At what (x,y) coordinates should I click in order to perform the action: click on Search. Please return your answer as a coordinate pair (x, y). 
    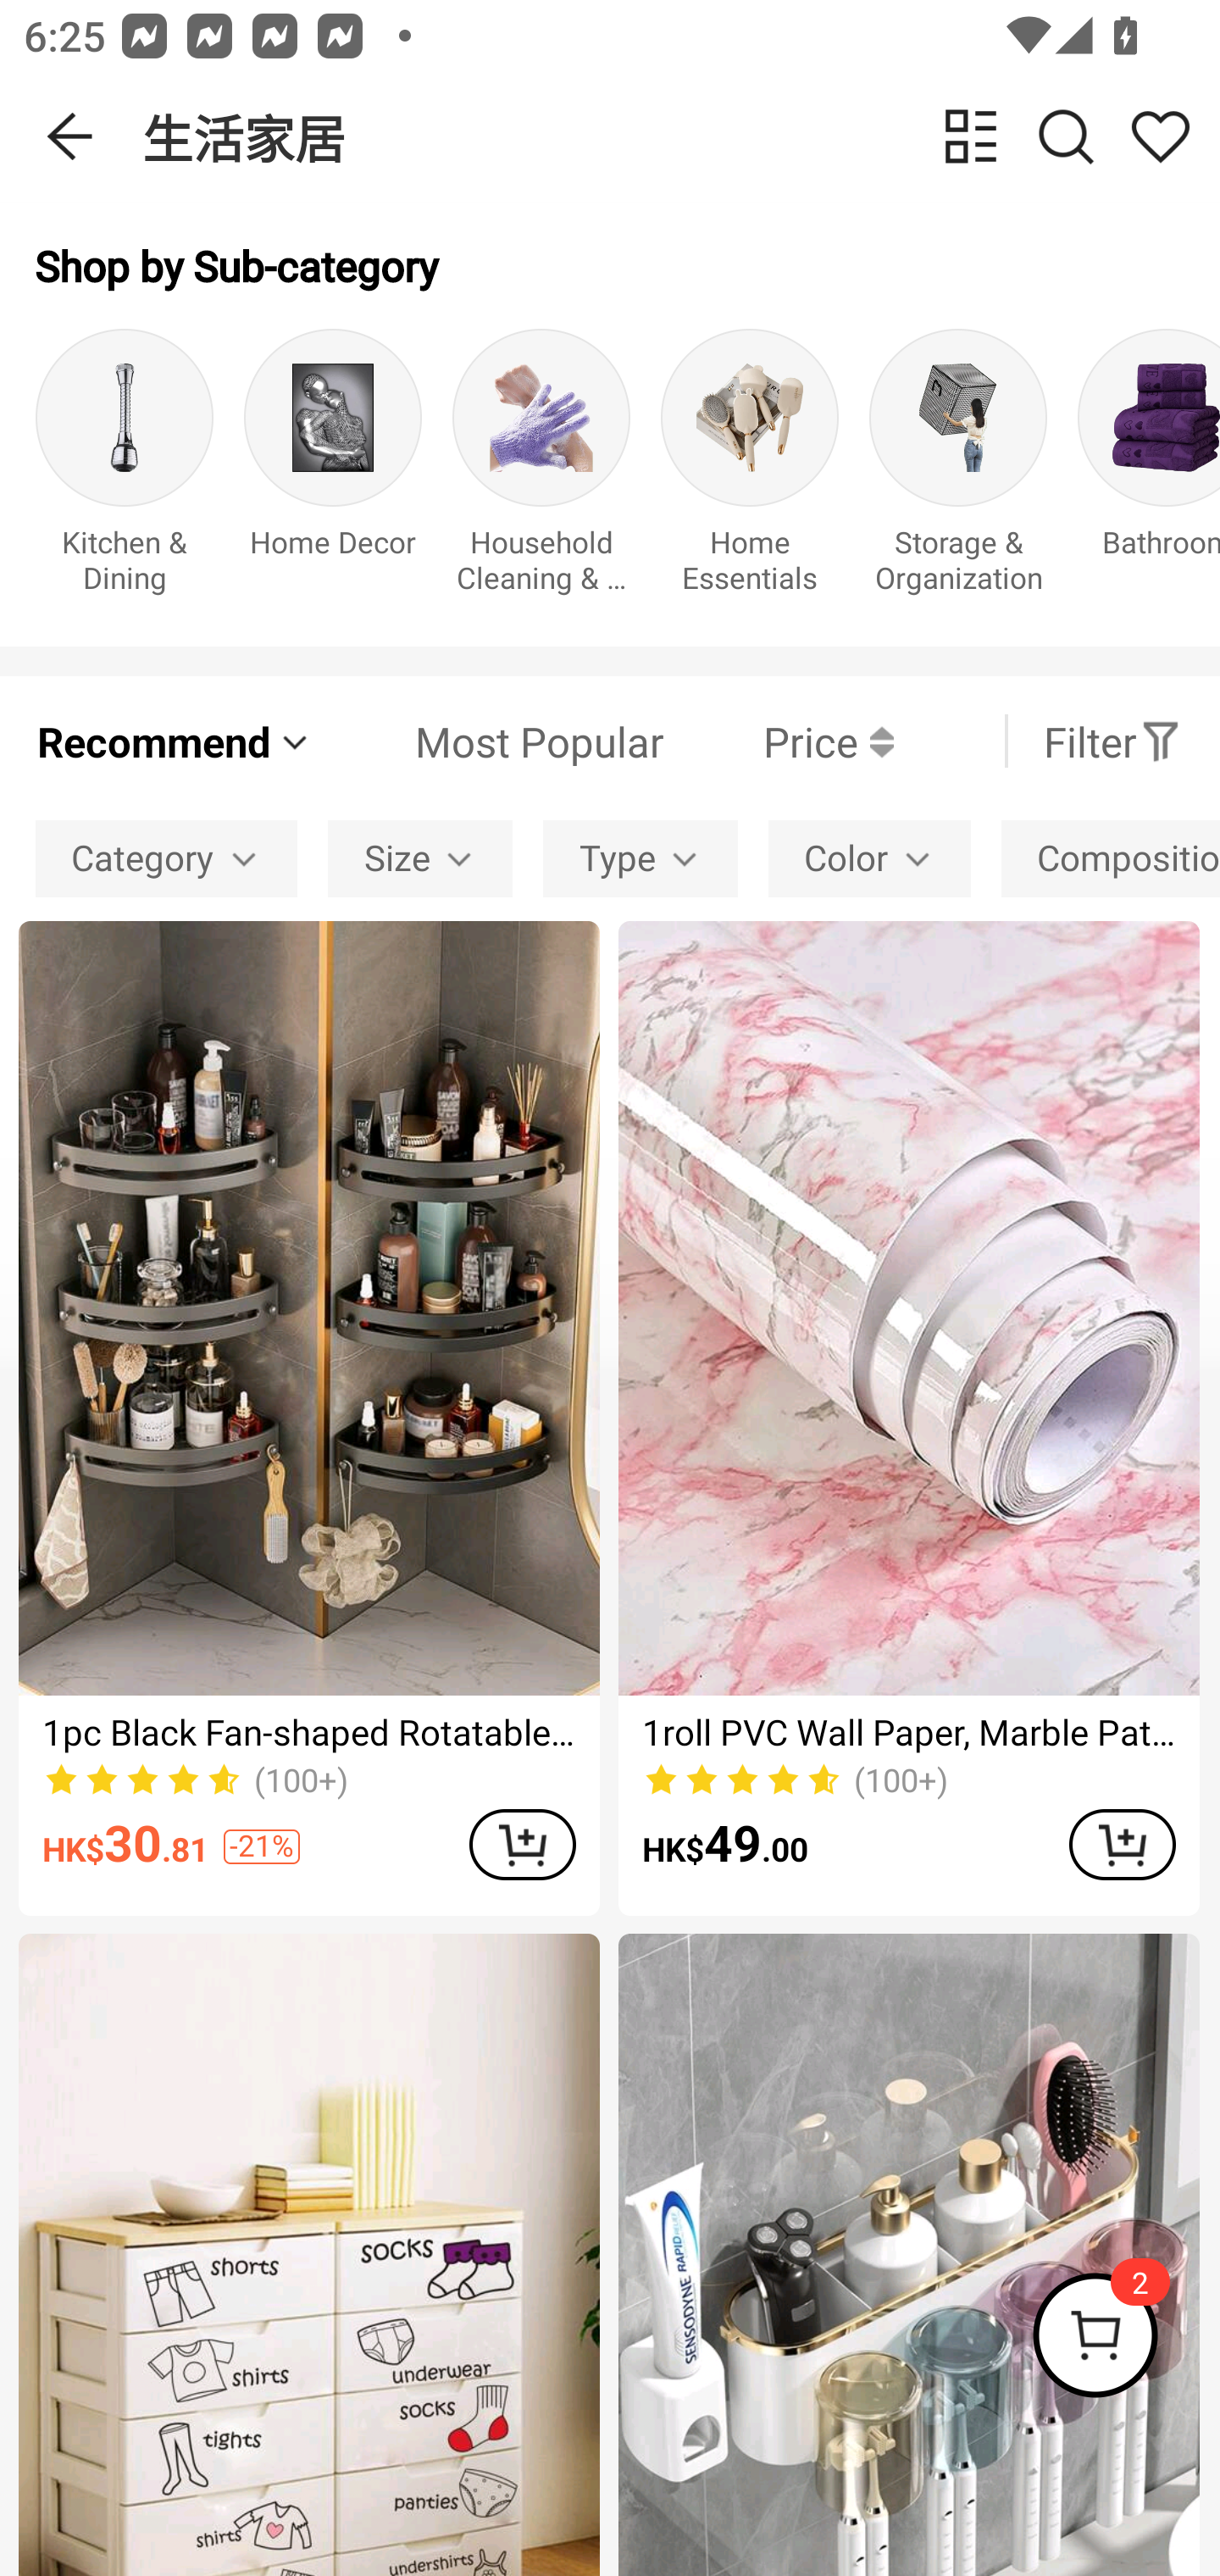
    Looking at the image, I should click on (1066, 136).